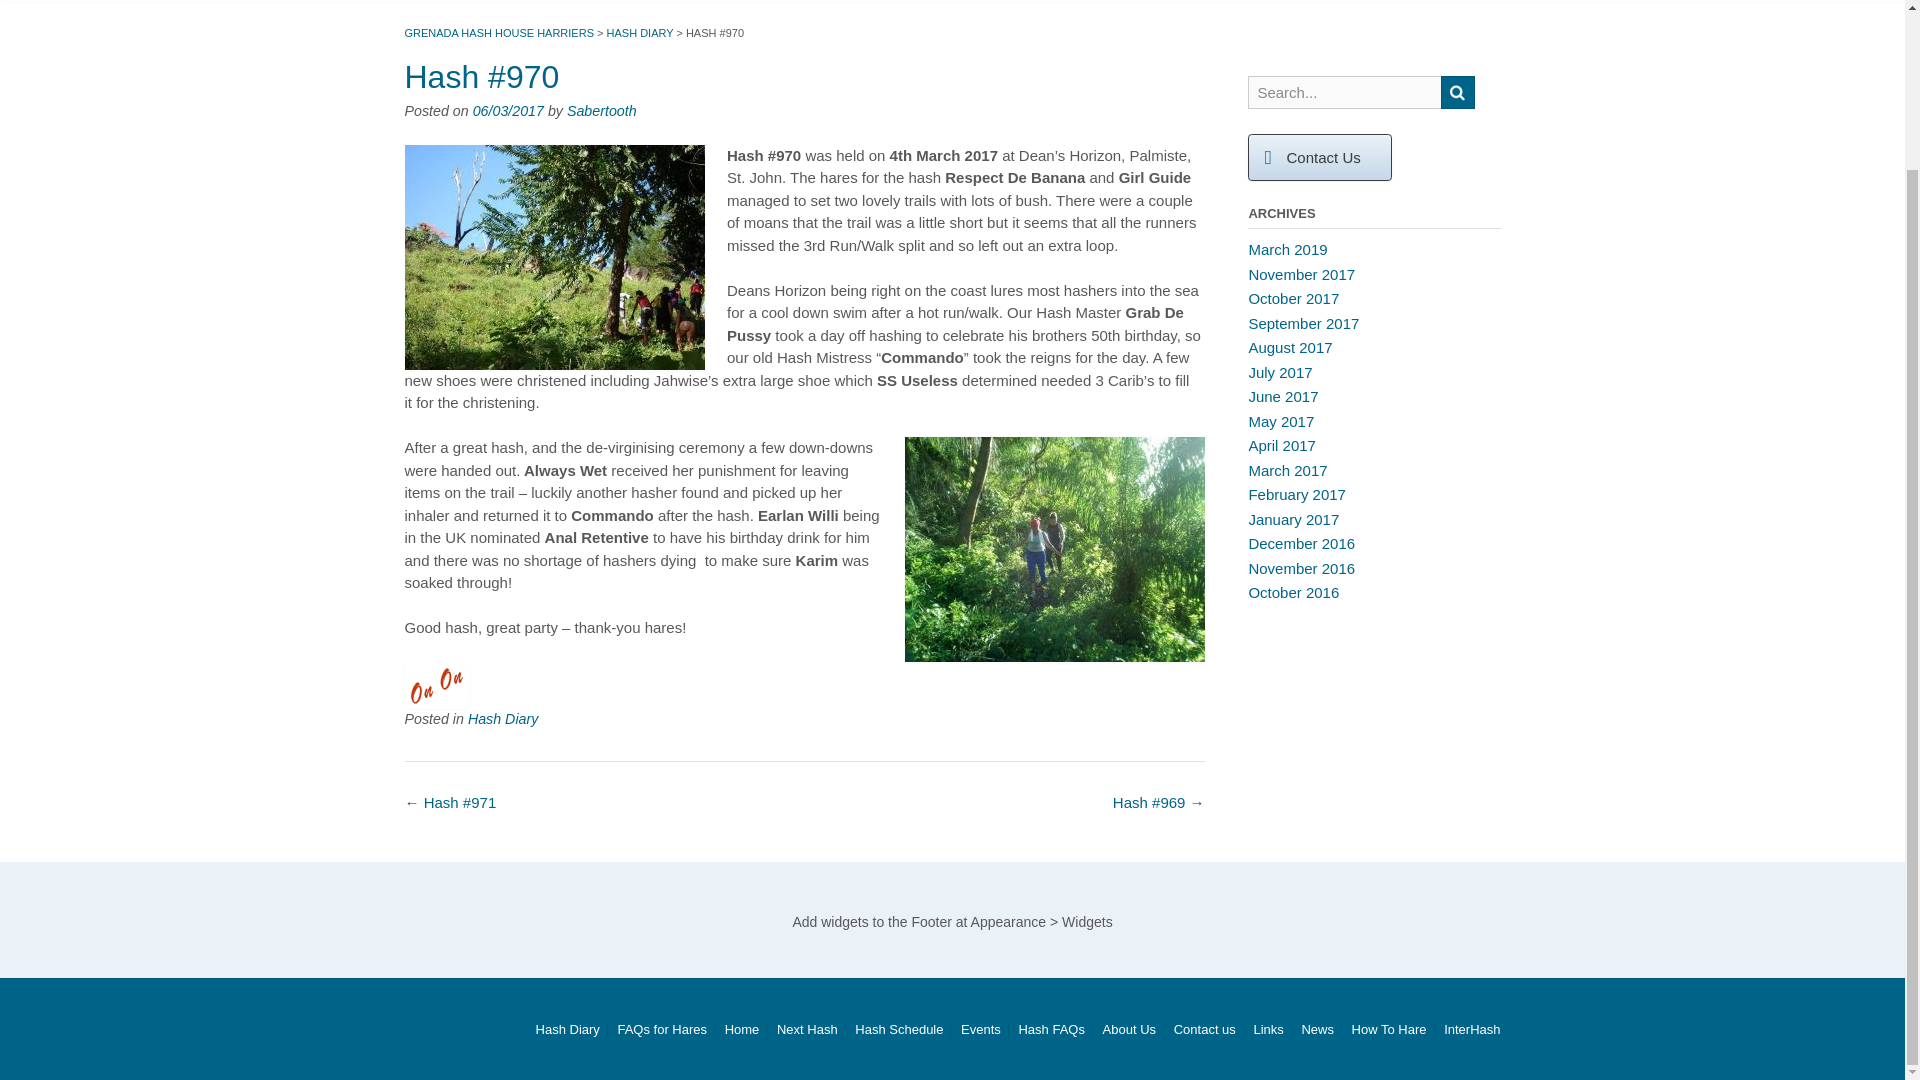 The image size is (1920, 1080). What do you see at coordinates (448, 28) in the screenshot?
I see `NEWS` at bounding box center [448, 28].